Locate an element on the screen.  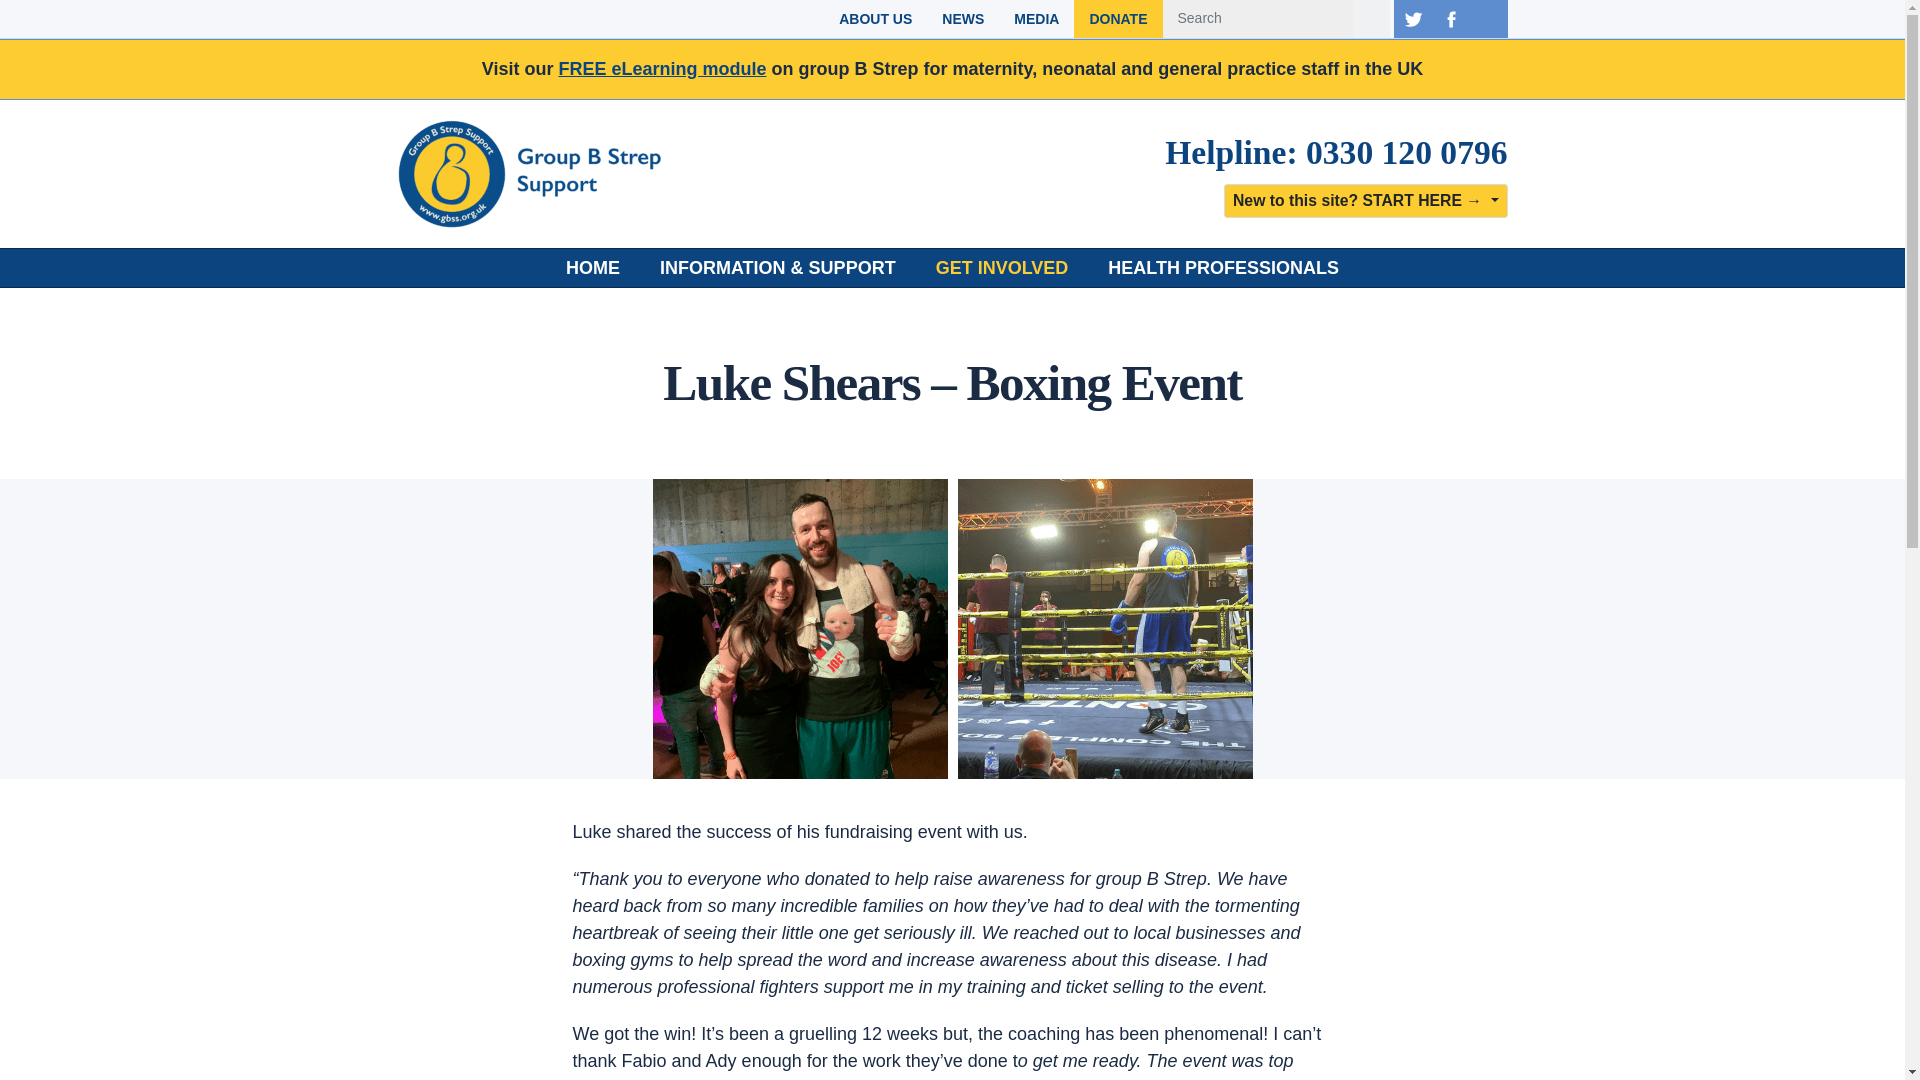
Cart is located at coordinates (1488, 18).